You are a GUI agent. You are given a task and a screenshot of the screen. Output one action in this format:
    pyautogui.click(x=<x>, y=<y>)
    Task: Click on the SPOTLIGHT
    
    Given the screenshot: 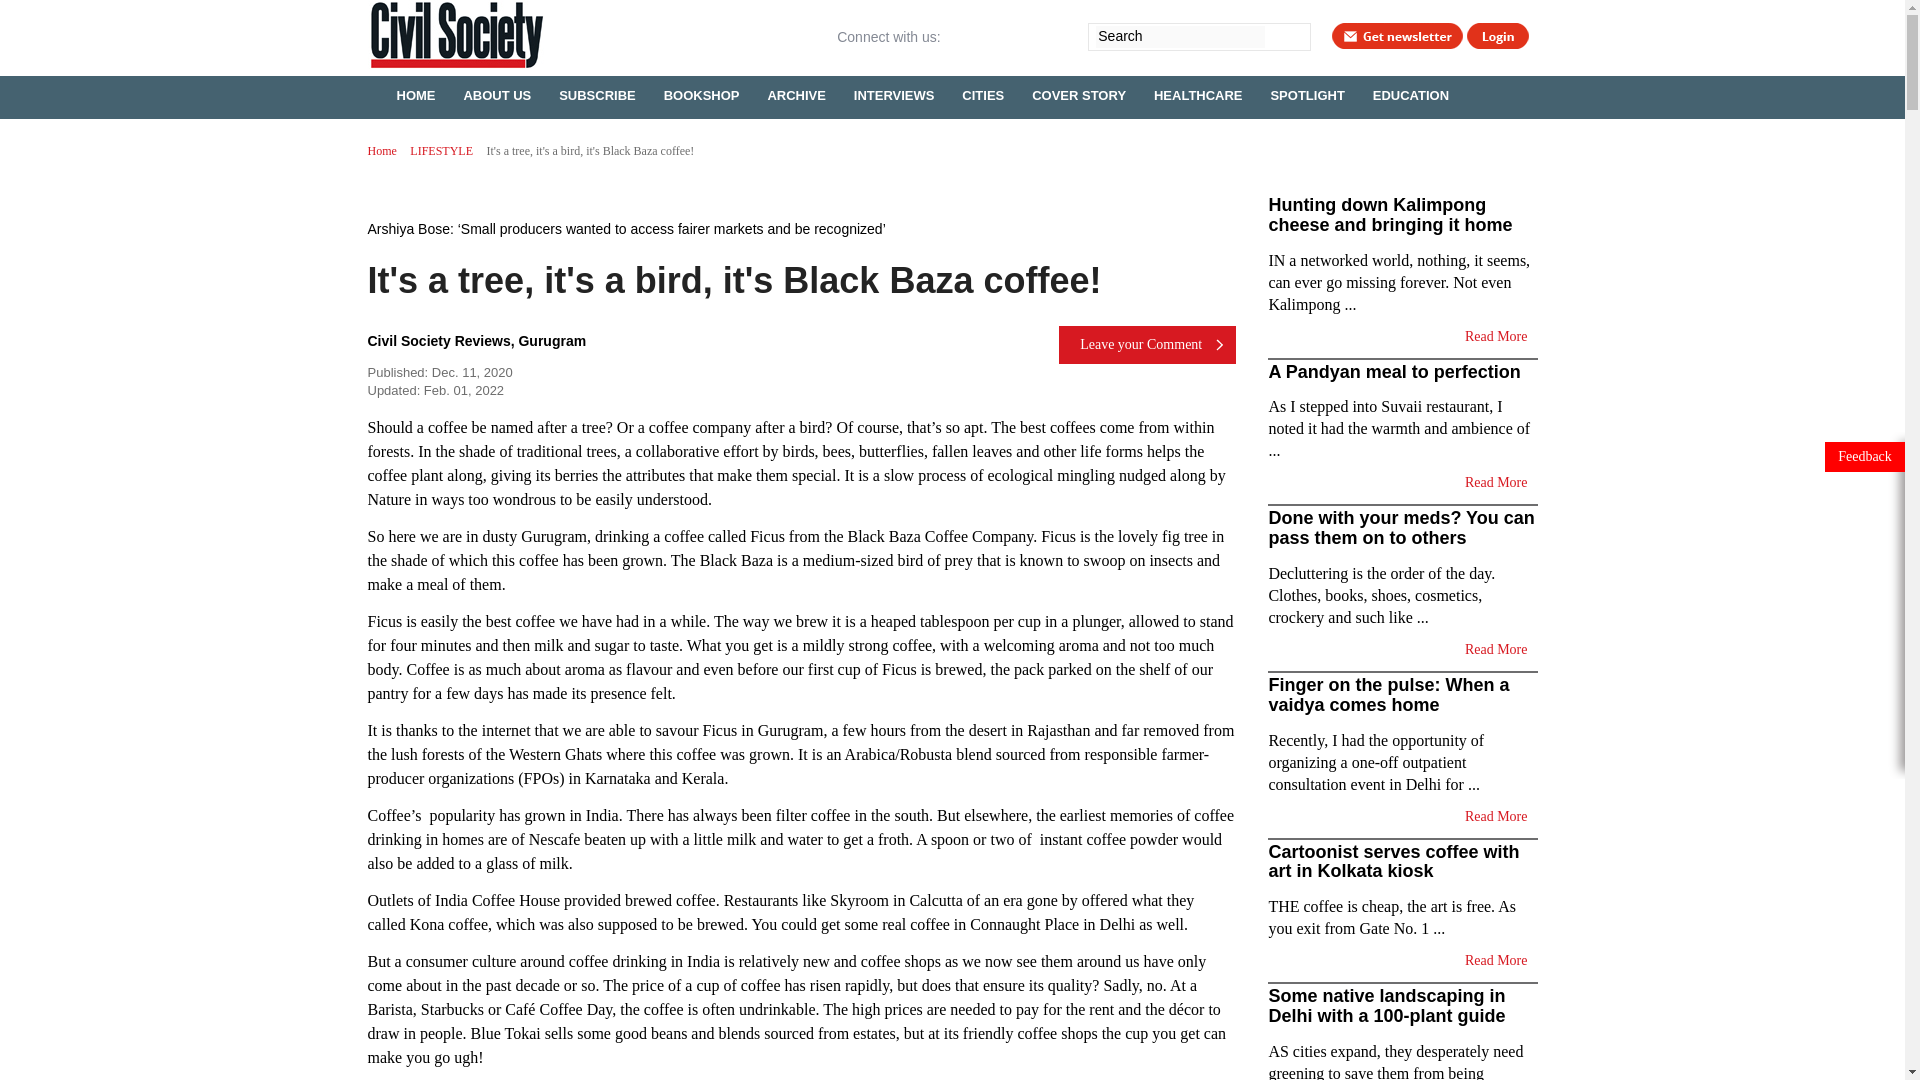 What is the action you would take?
    pyautogui.click(x=1306, y=94)
    